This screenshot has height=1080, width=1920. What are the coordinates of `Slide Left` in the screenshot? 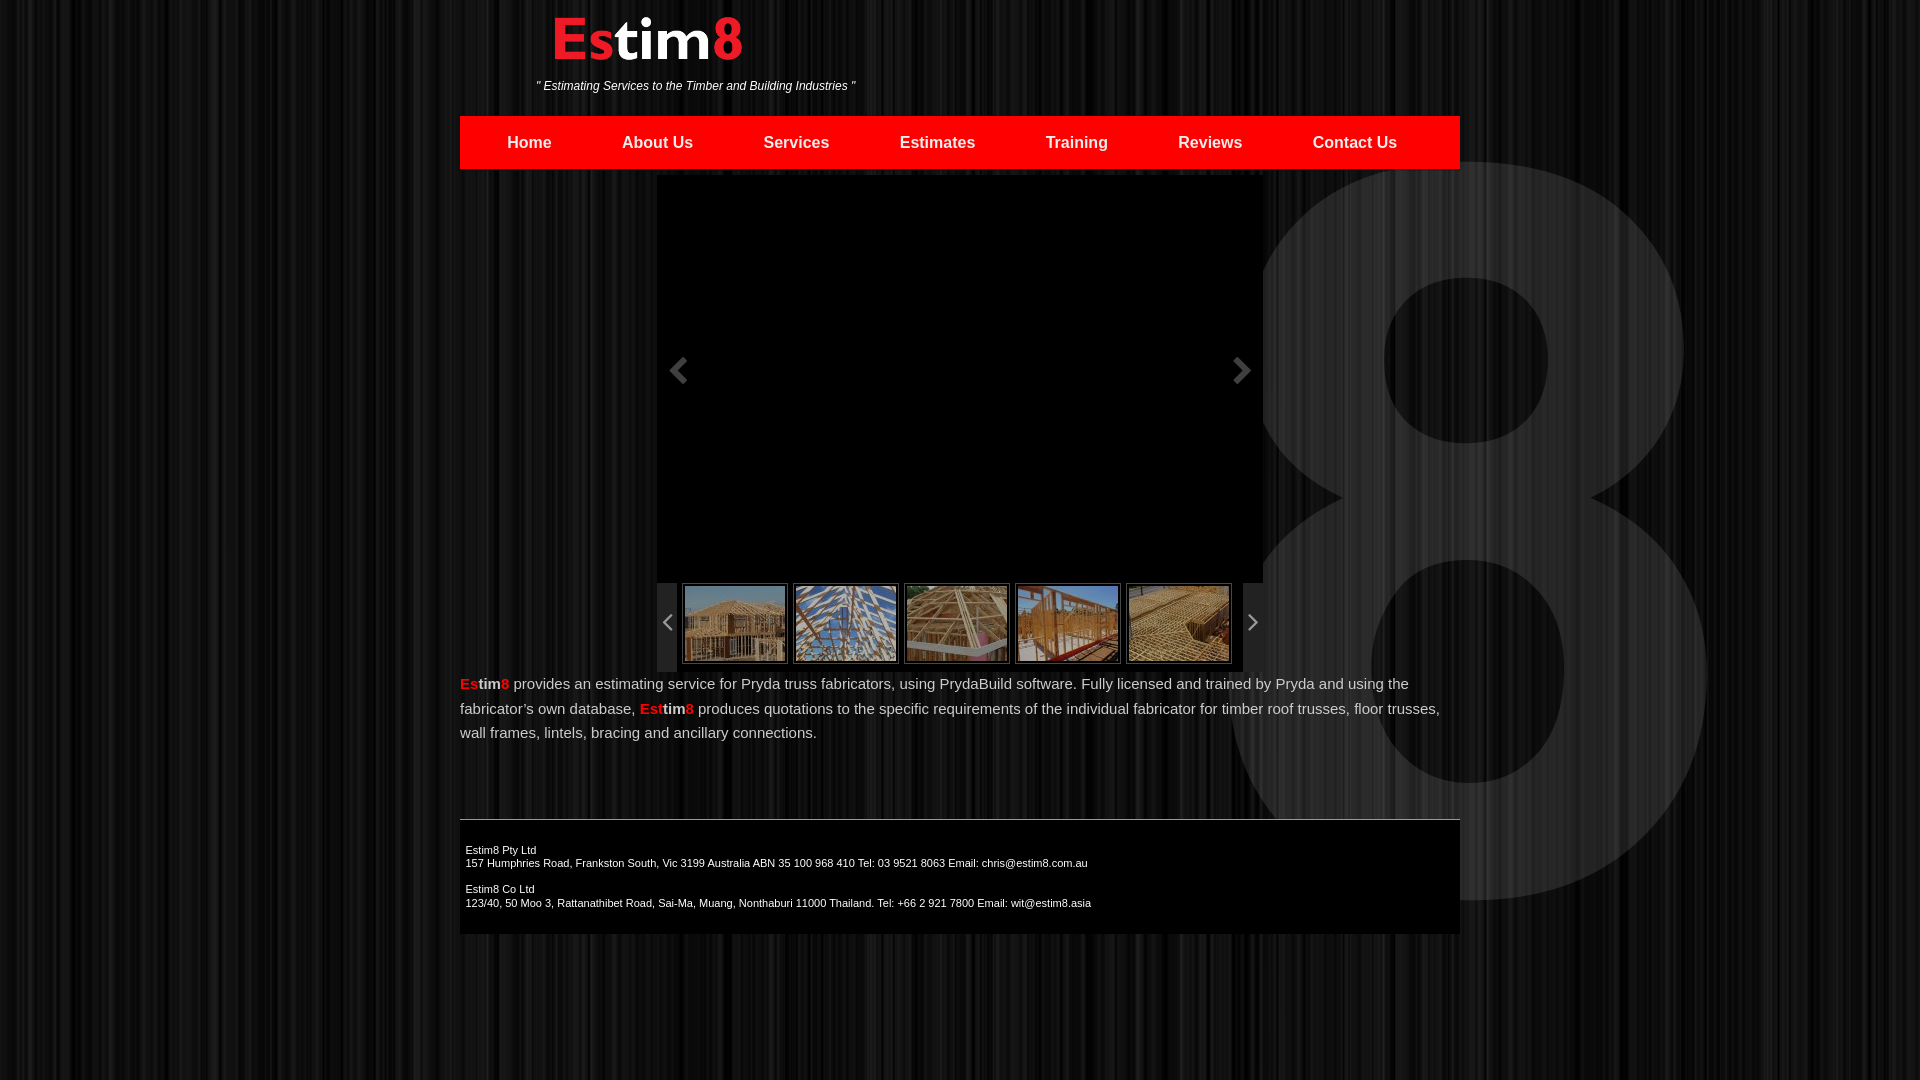 It's located at (667, 628).